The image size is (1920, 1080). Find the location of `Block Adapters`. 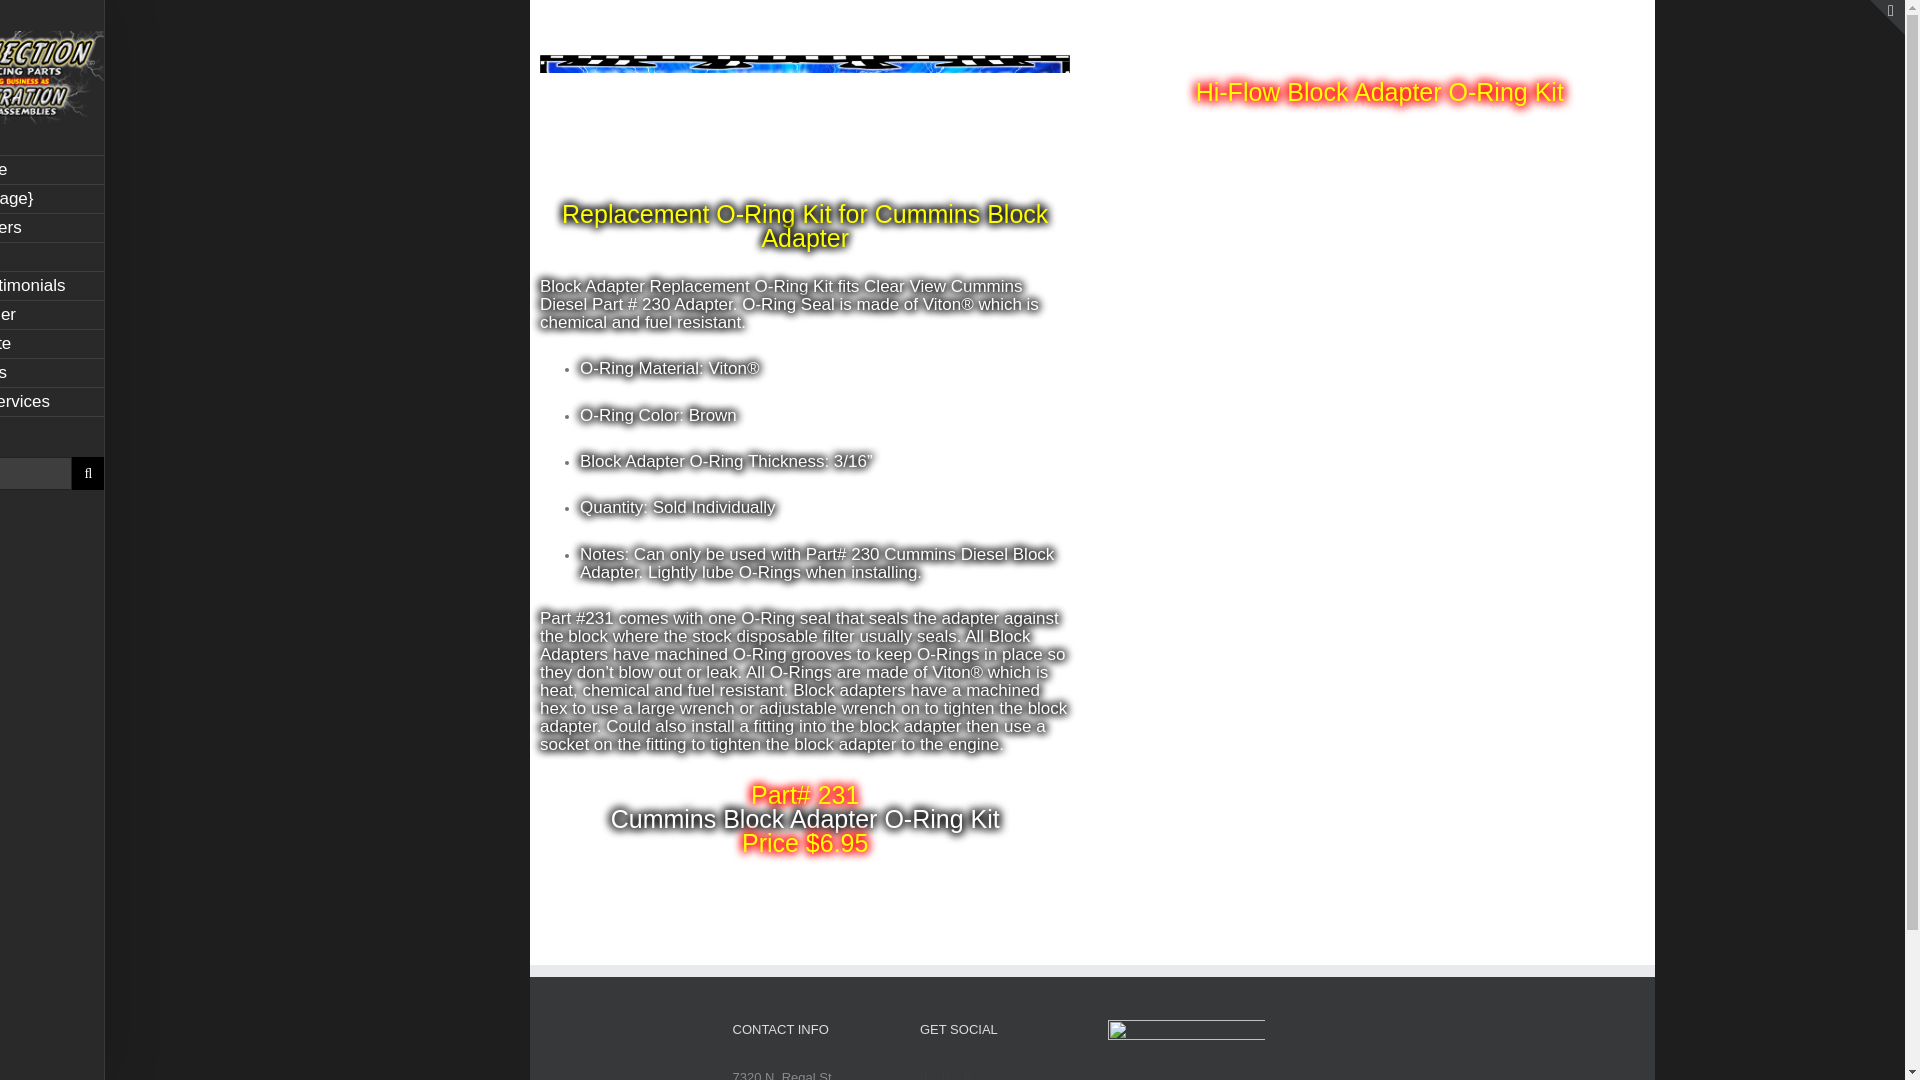

Block Adapters is located at coordinates (52, 228).